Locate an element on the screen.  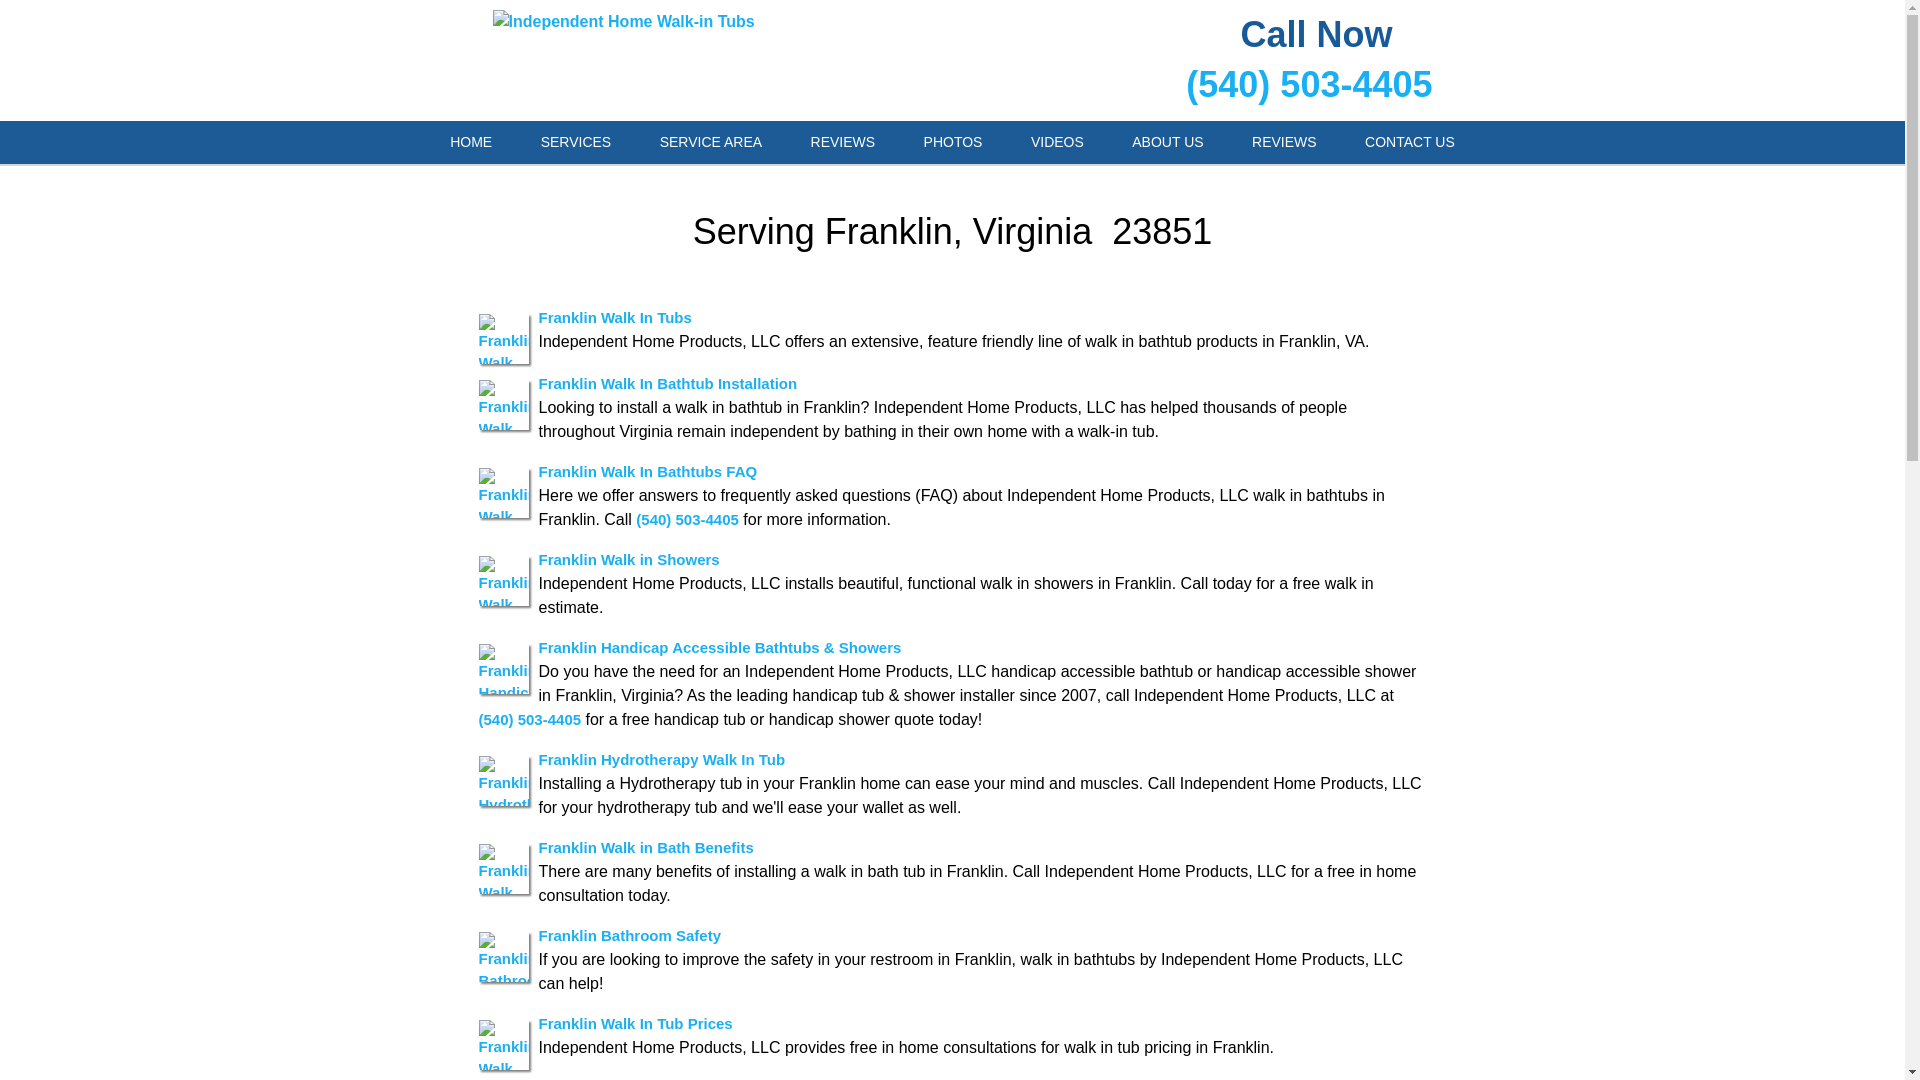
REVIEWS is located at coordinates (844, 142).